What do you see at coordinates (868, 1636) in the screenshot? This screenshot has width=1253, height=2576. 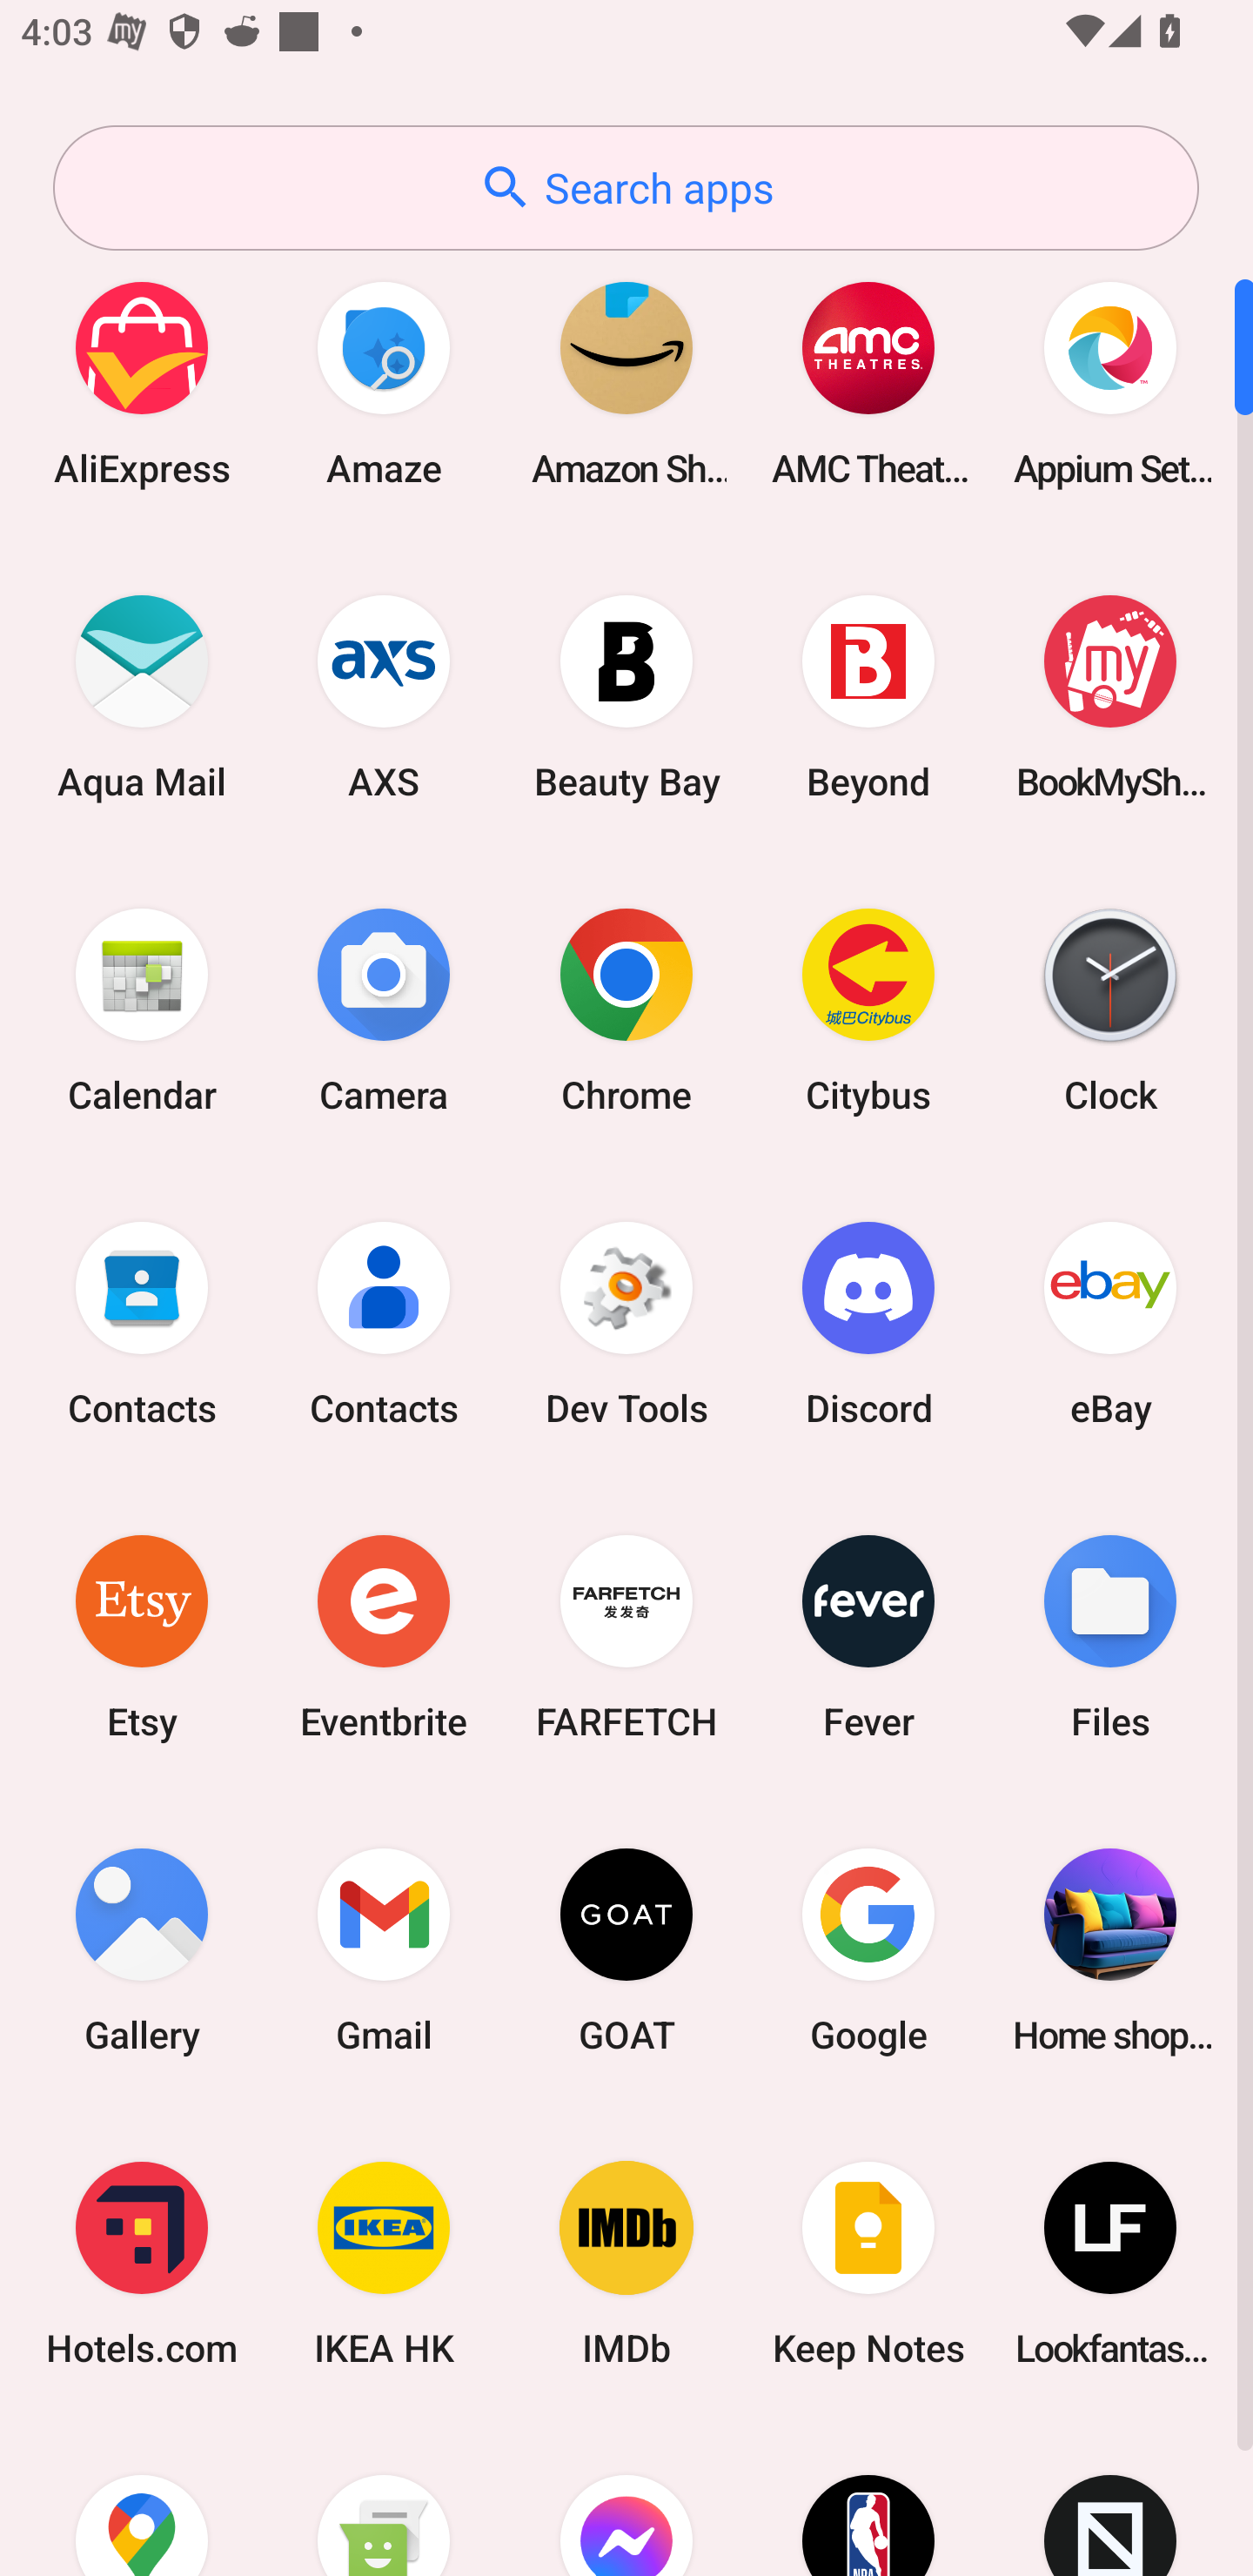 I see `Fever` at bounding box center [868, 1636].